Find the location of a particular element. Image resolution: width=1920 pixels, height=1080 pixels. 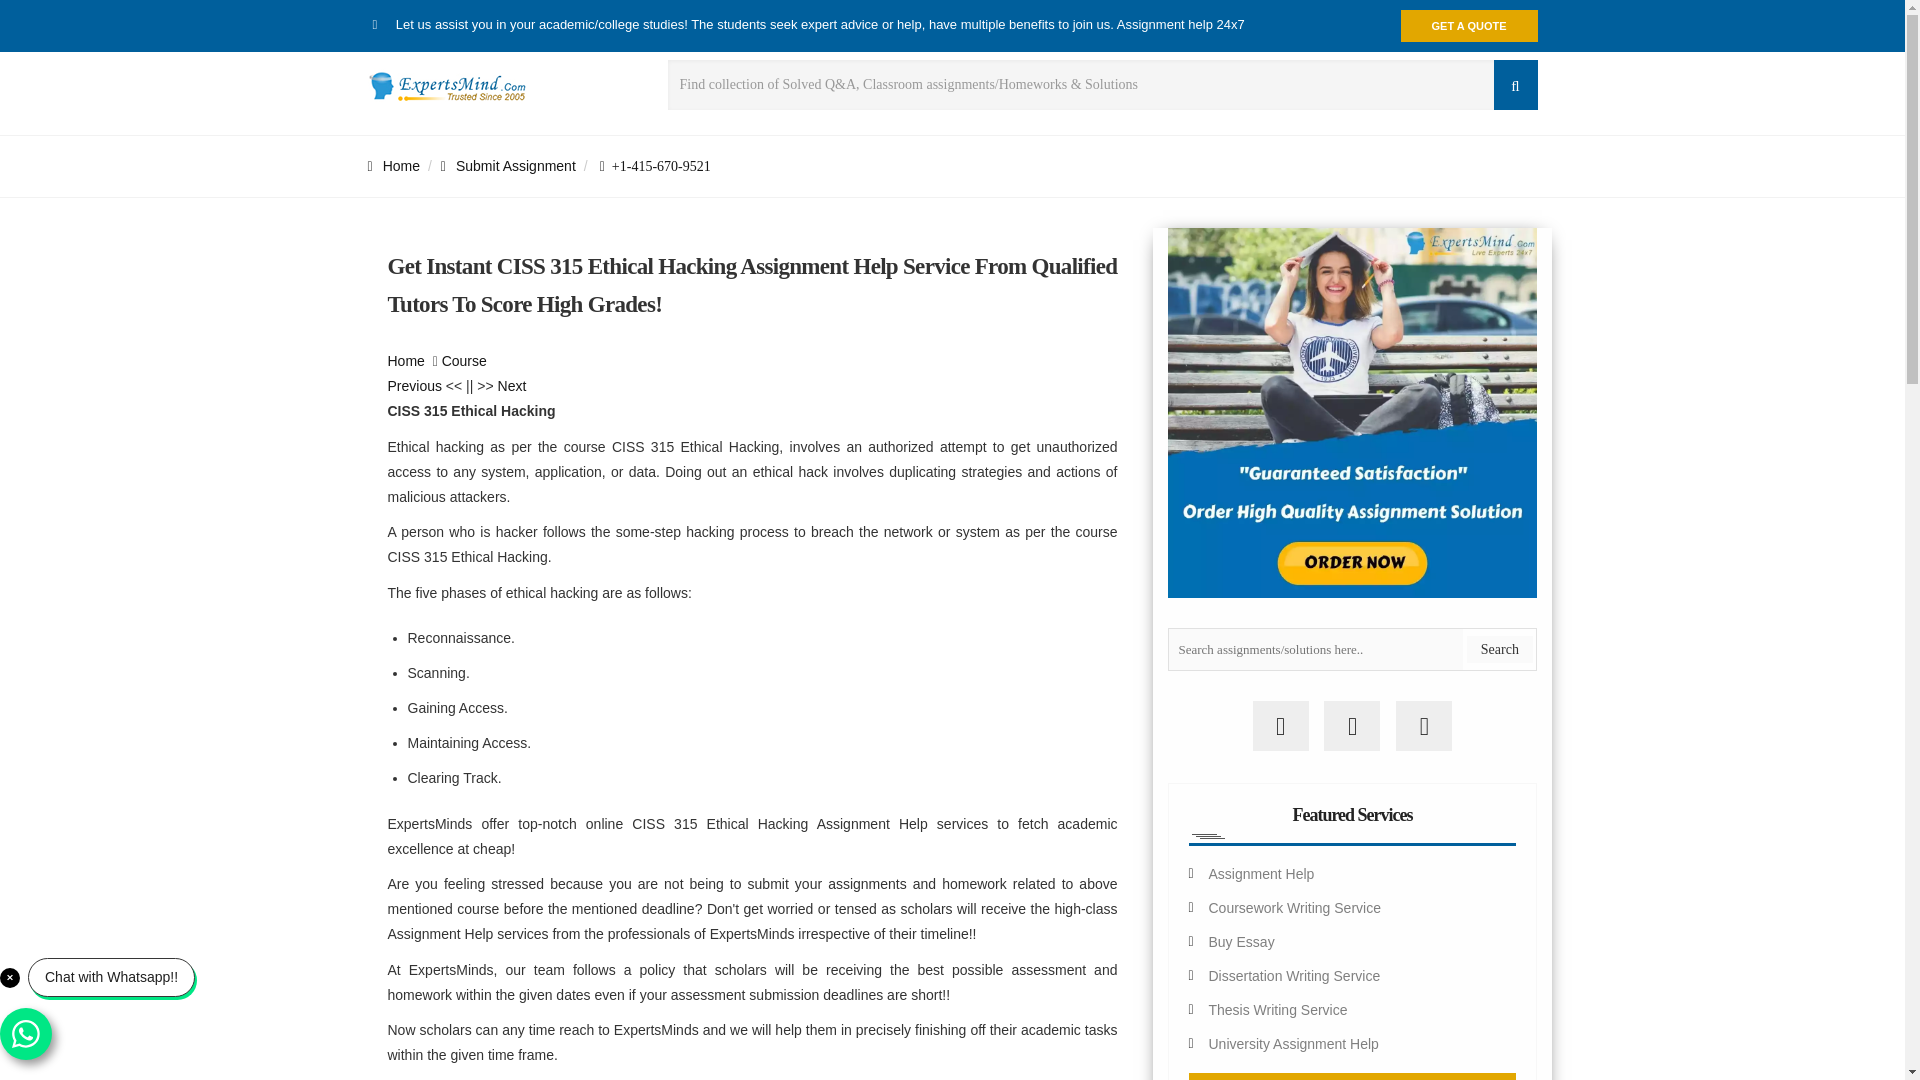

Order Now is located at coordinates (1352, 1076).